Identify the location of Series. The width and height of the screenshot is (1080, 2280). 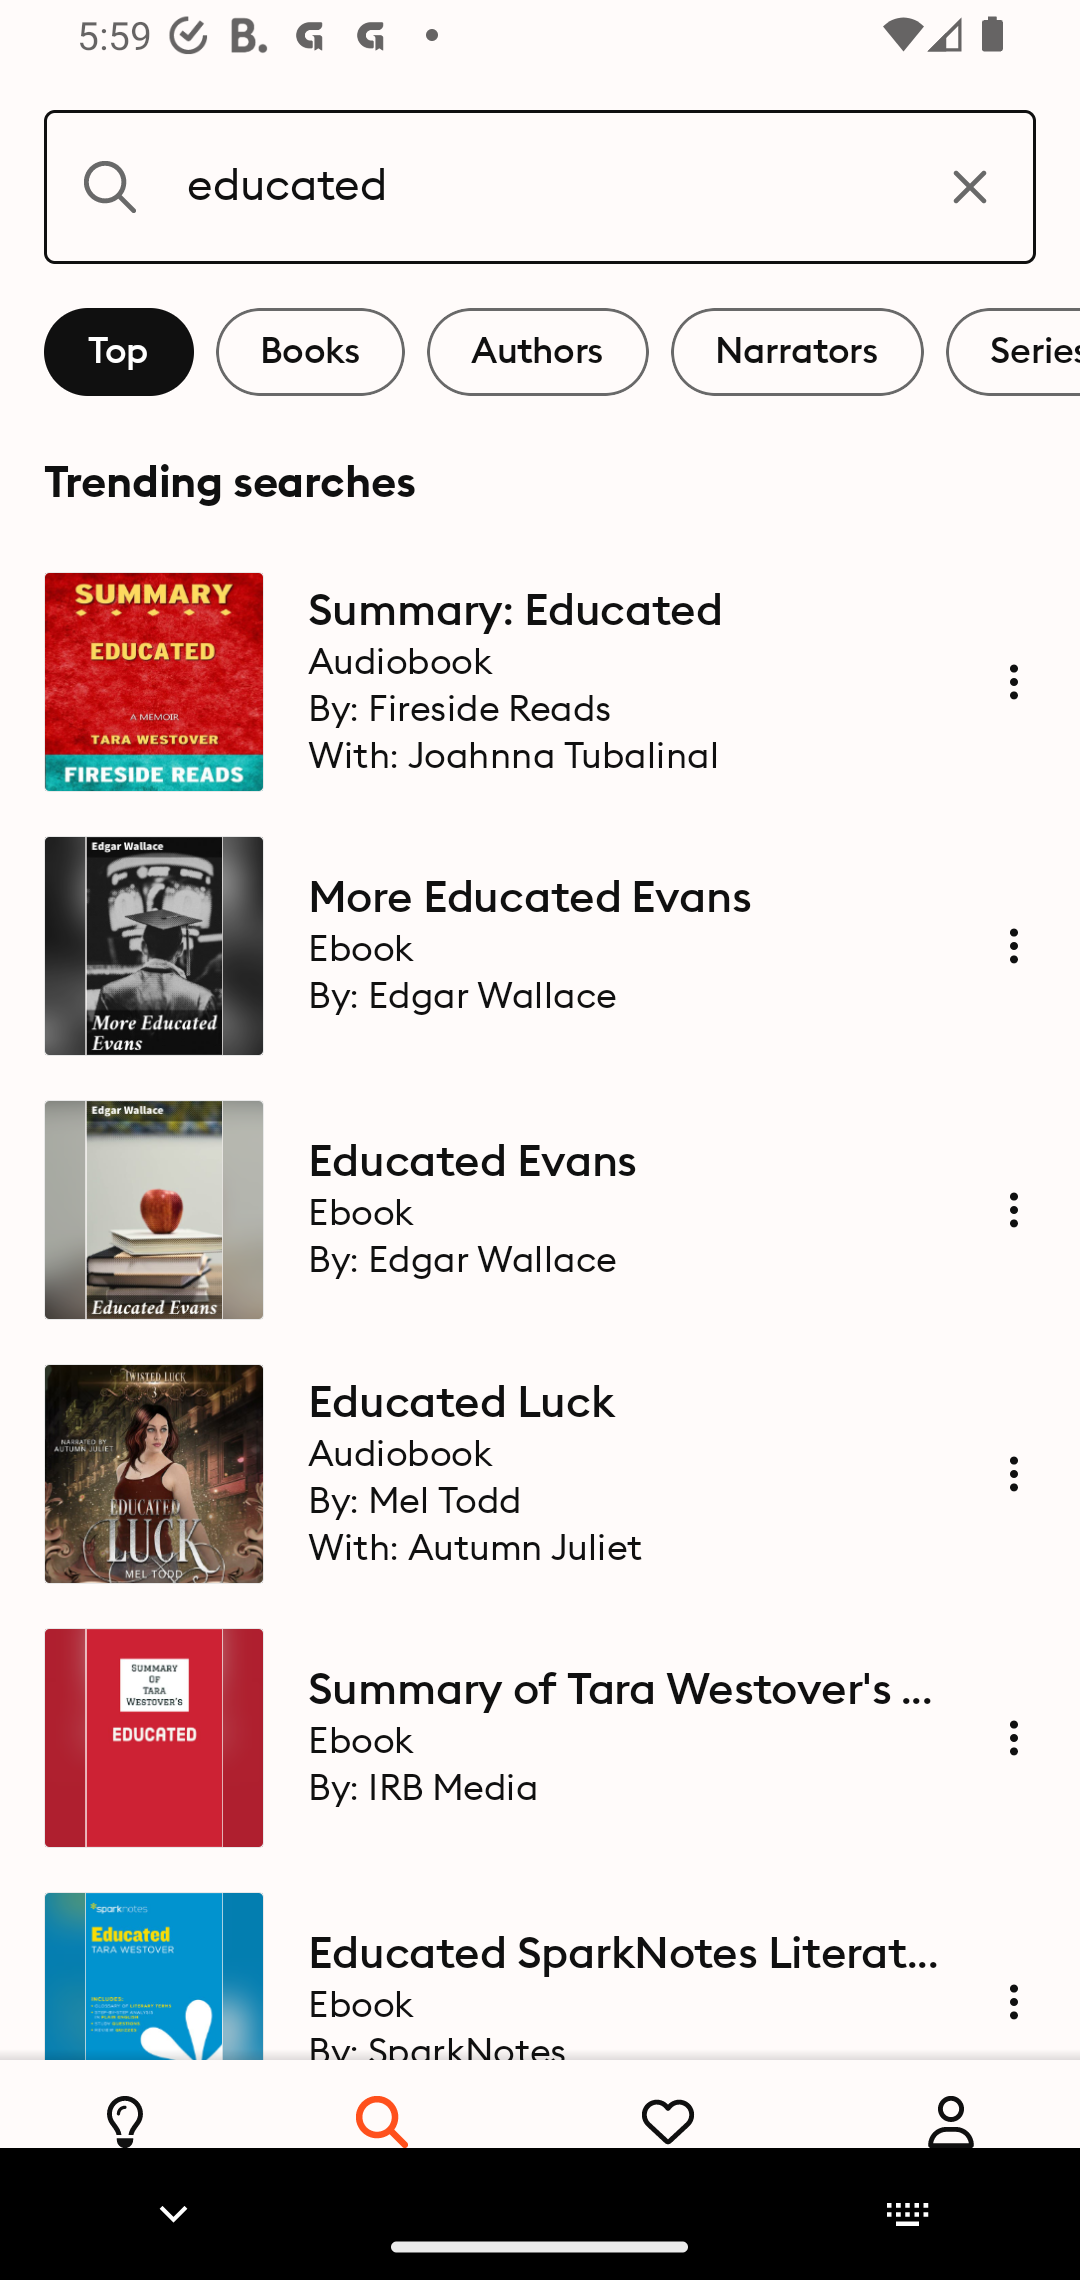
(1013, 352).